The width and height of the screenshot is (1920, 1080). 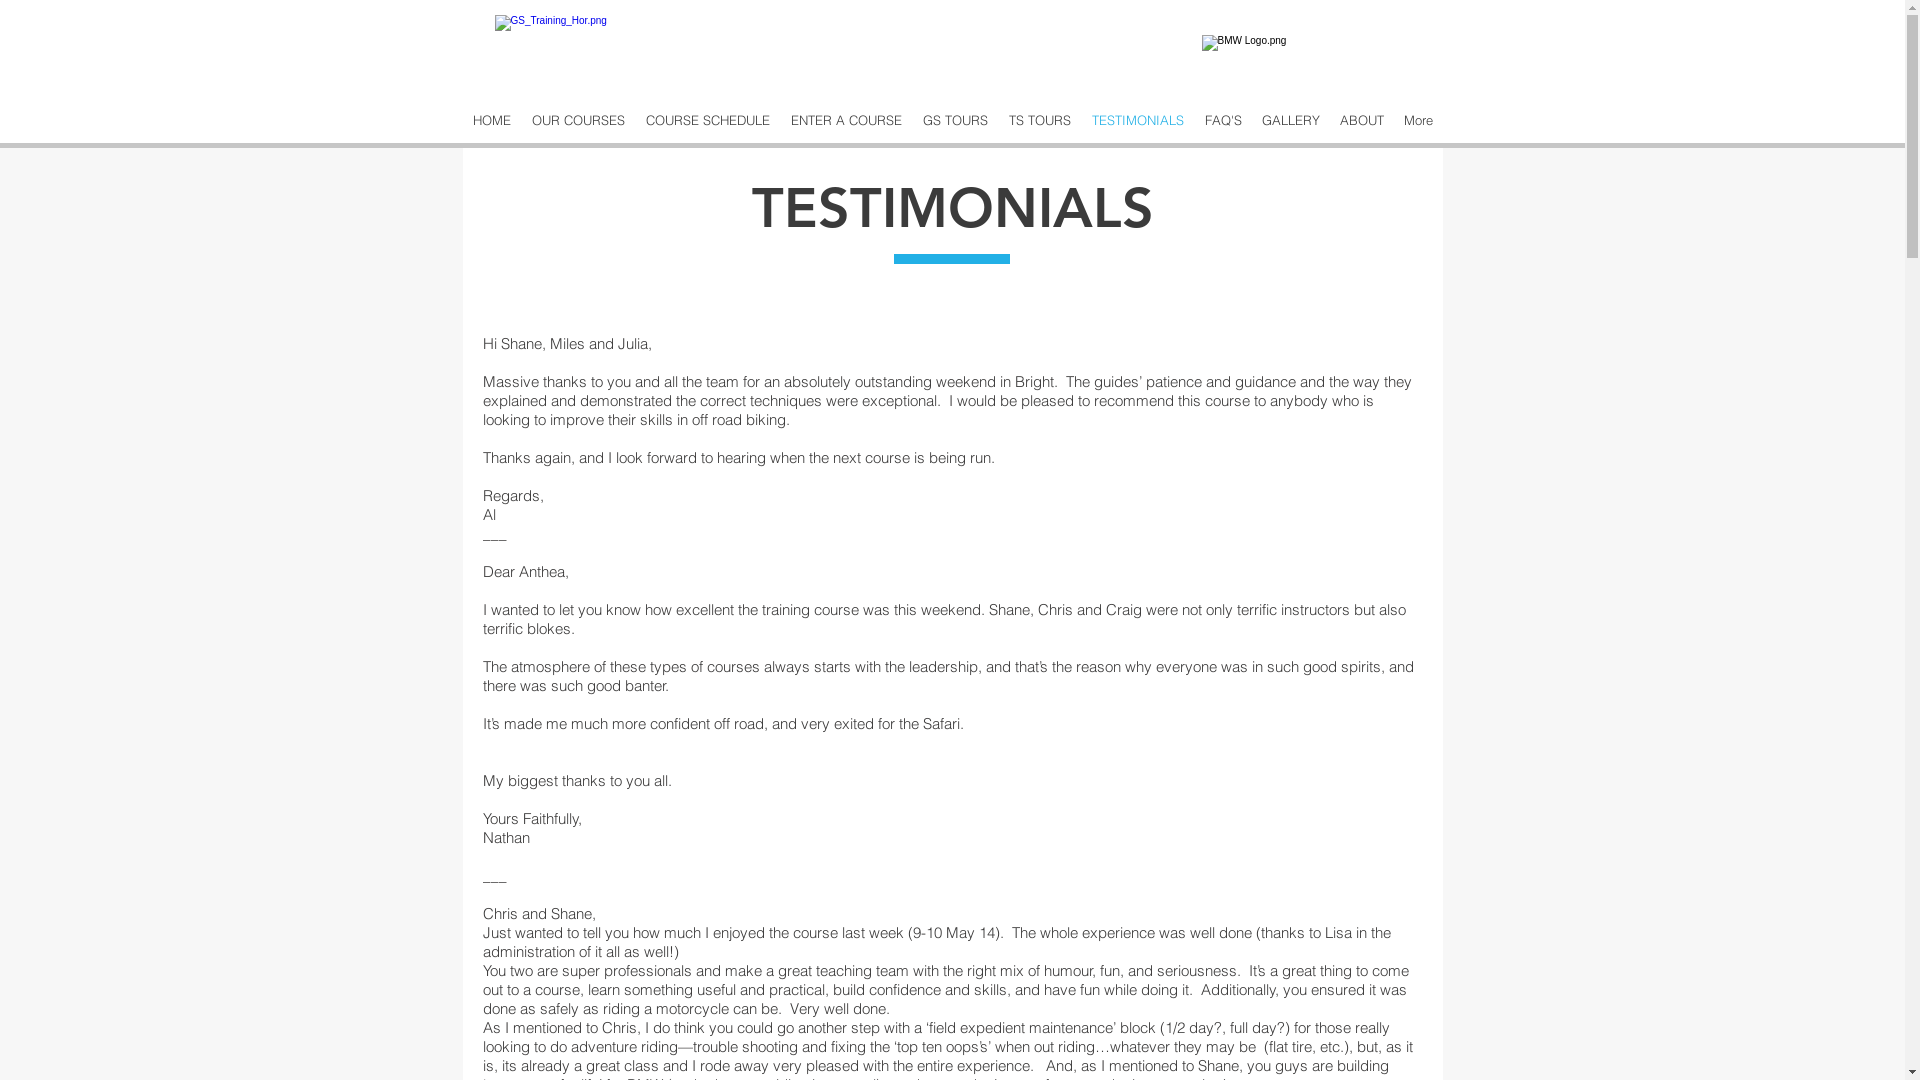 I want to click on GS TOURS, so click(x=955, y=120).